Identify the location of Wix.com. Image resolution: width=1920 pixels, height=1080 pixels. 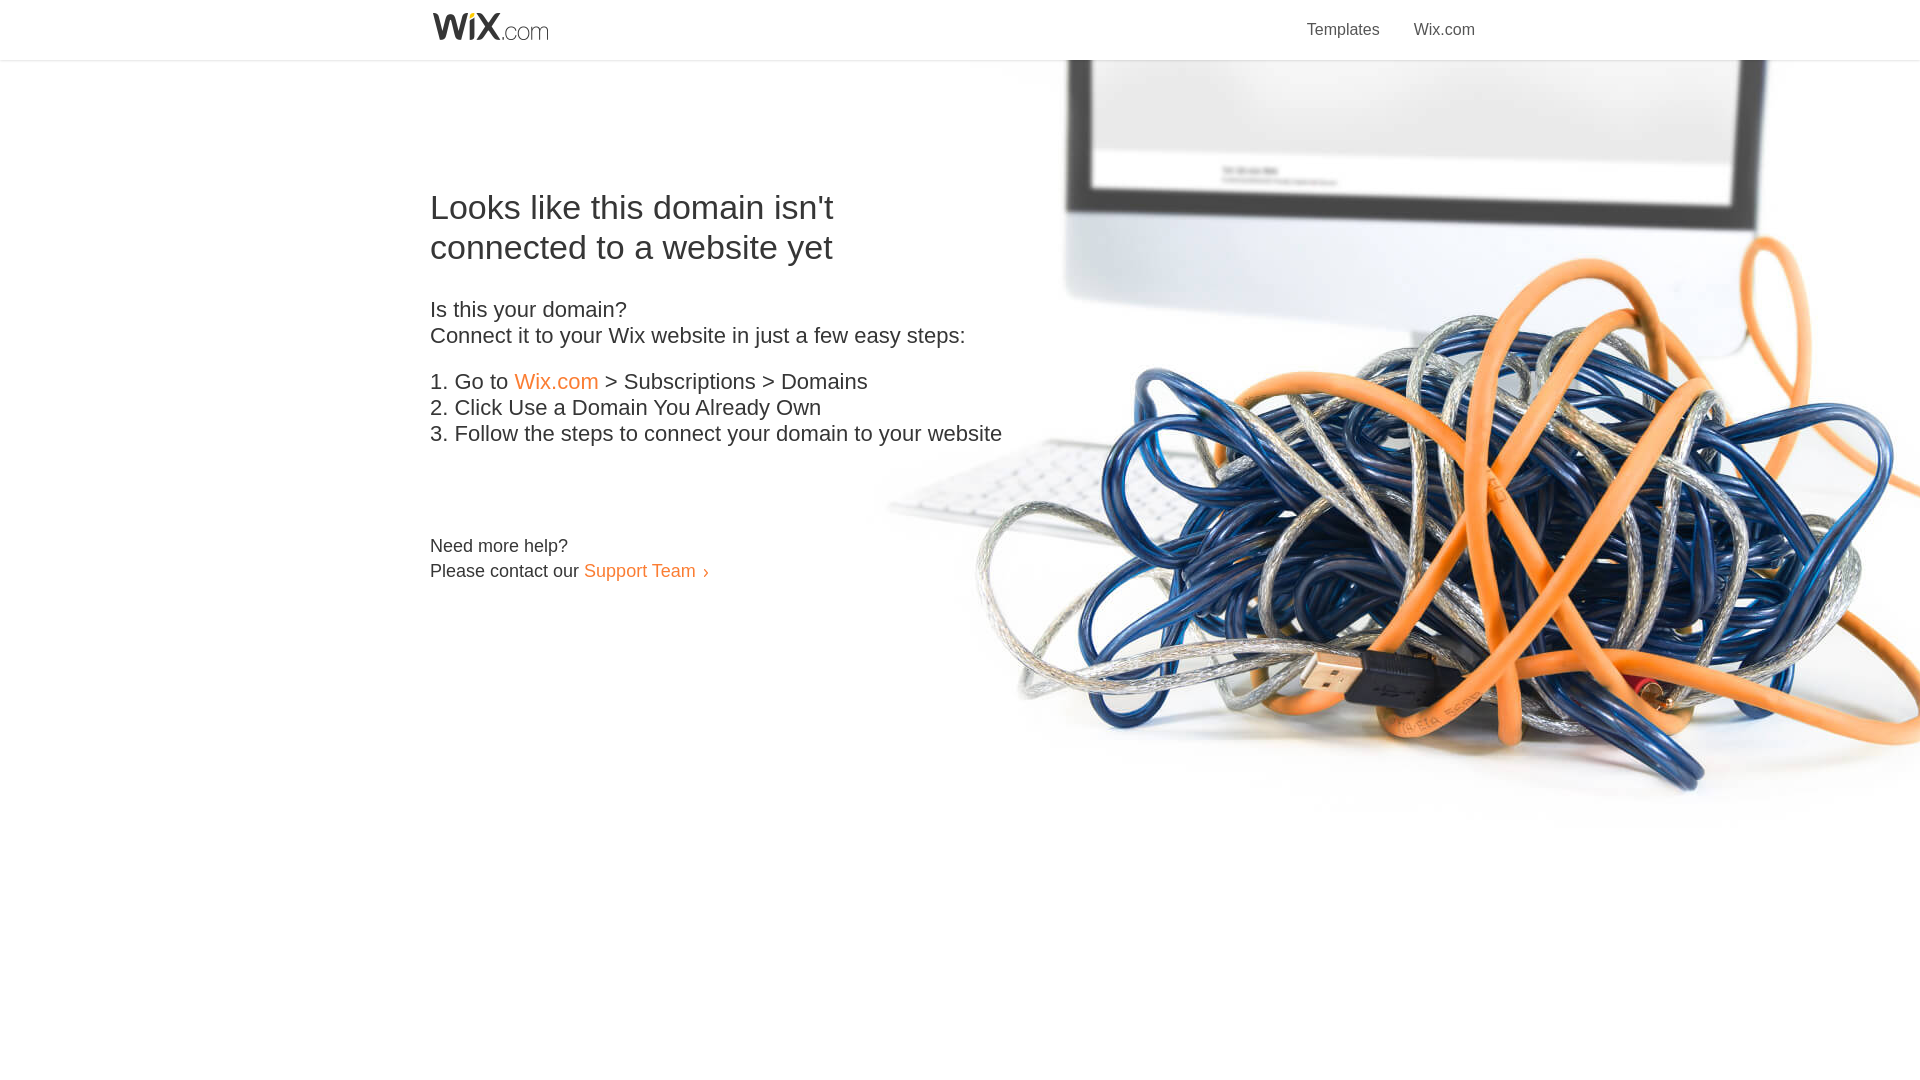
(1444, 18).